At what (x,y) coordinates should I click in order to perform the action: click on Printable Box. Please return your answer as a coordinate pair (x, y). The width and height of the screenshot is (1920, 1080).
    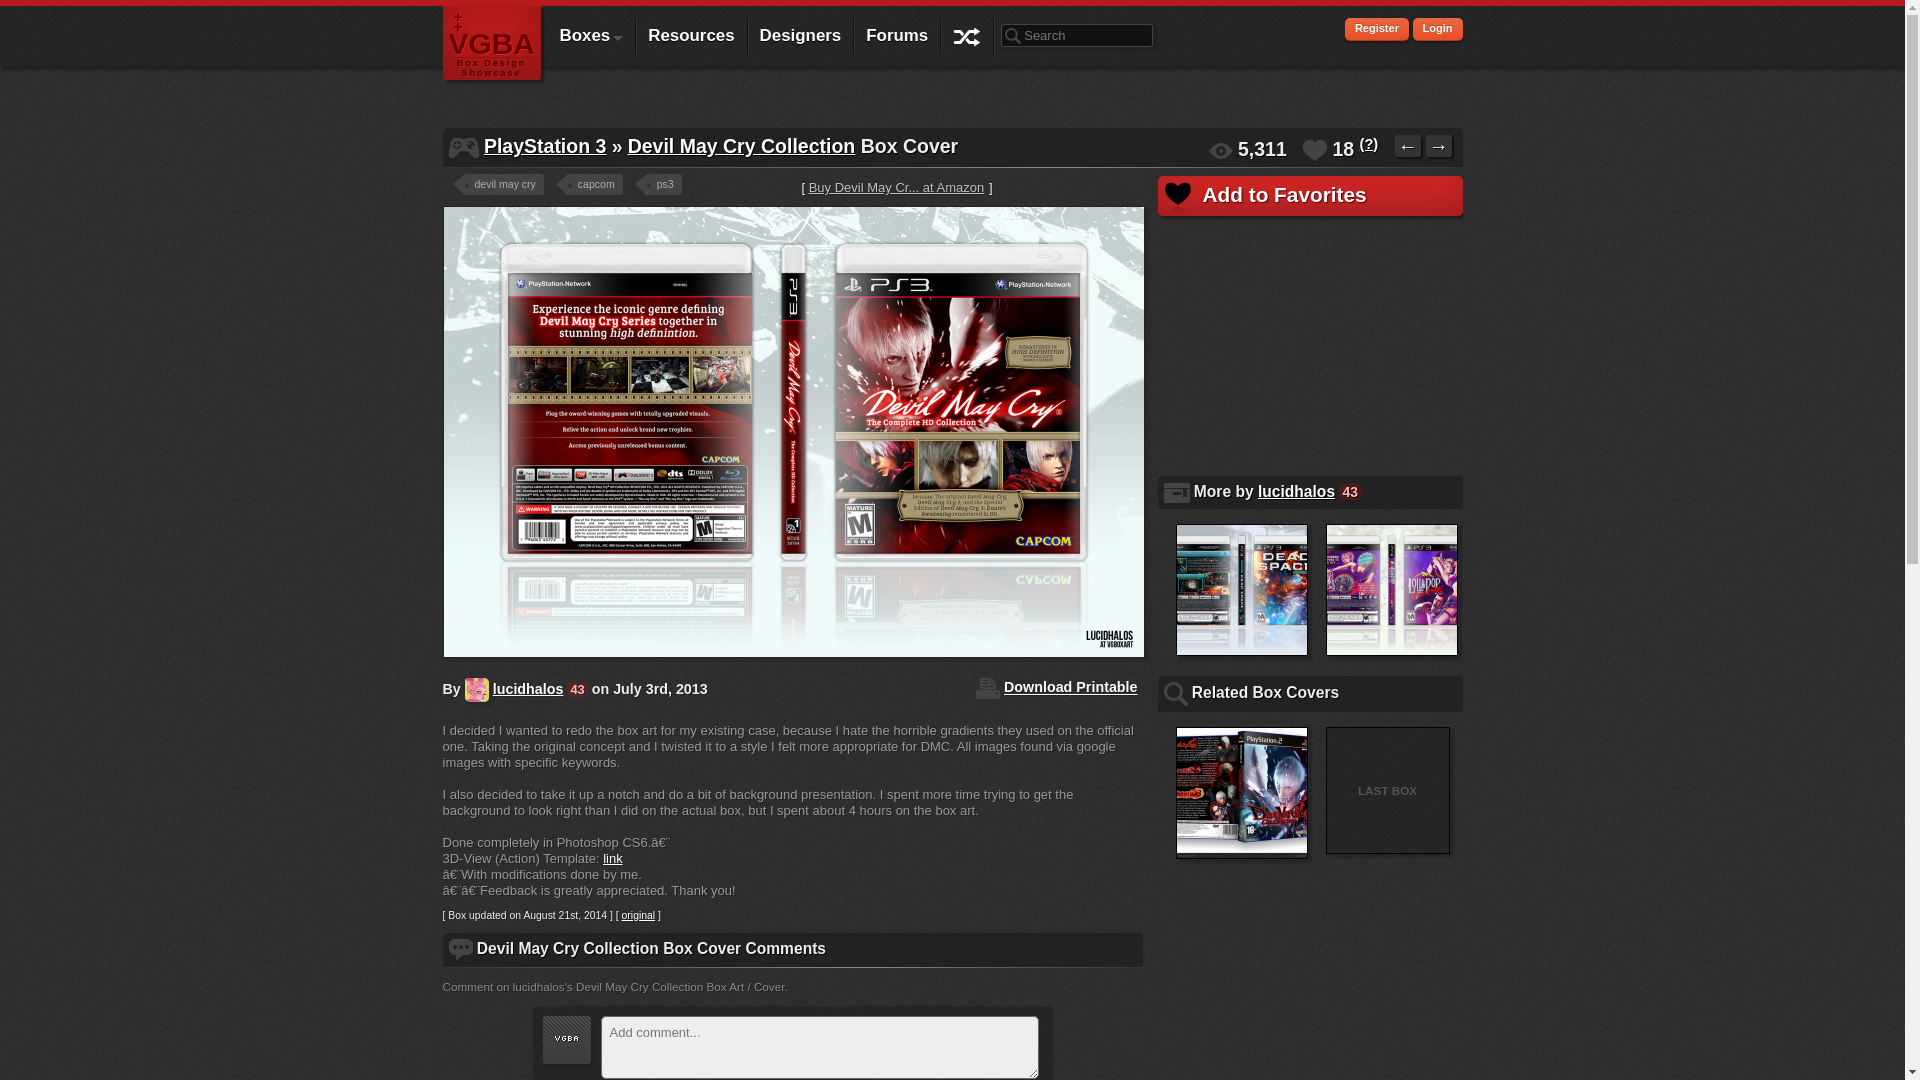
    Looking at the image, I should click on (988, 688).